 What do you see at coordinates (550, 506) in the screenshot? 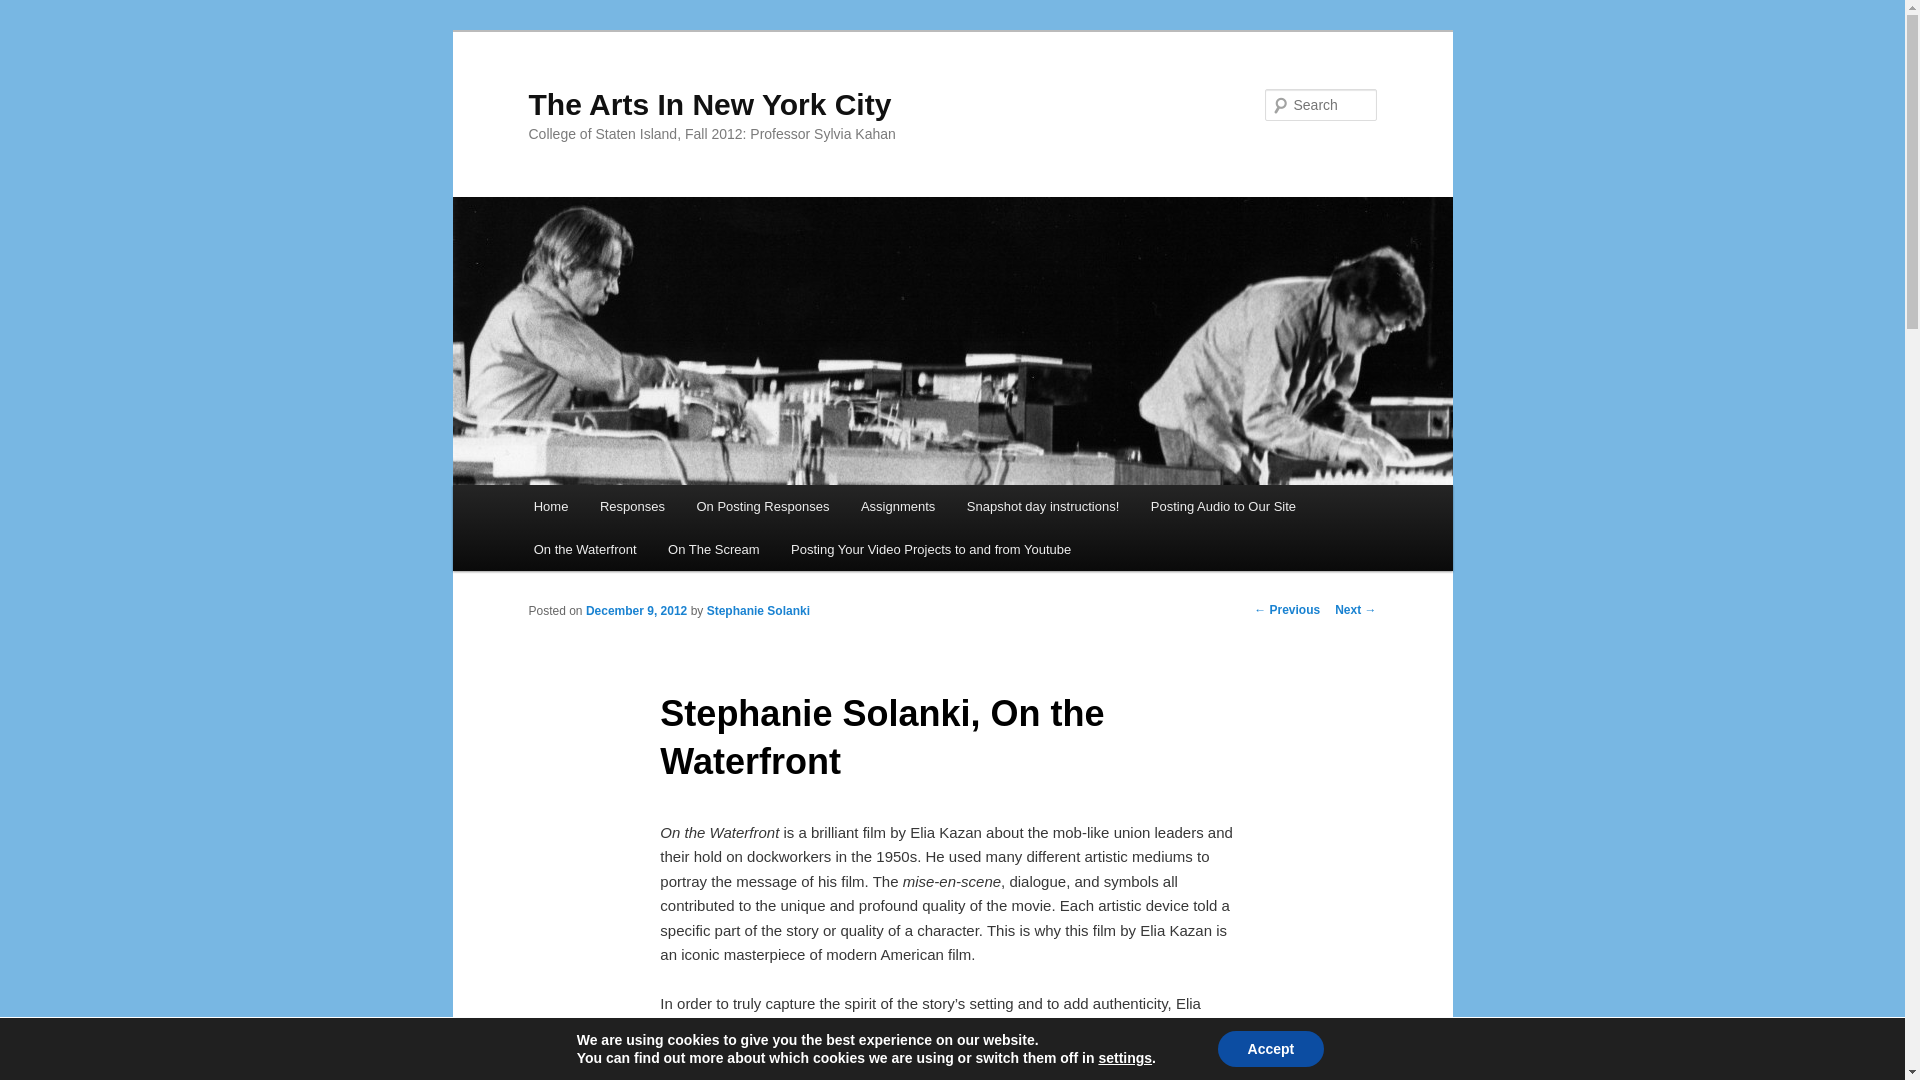
I see `Home` at bounding box center [550, 506].